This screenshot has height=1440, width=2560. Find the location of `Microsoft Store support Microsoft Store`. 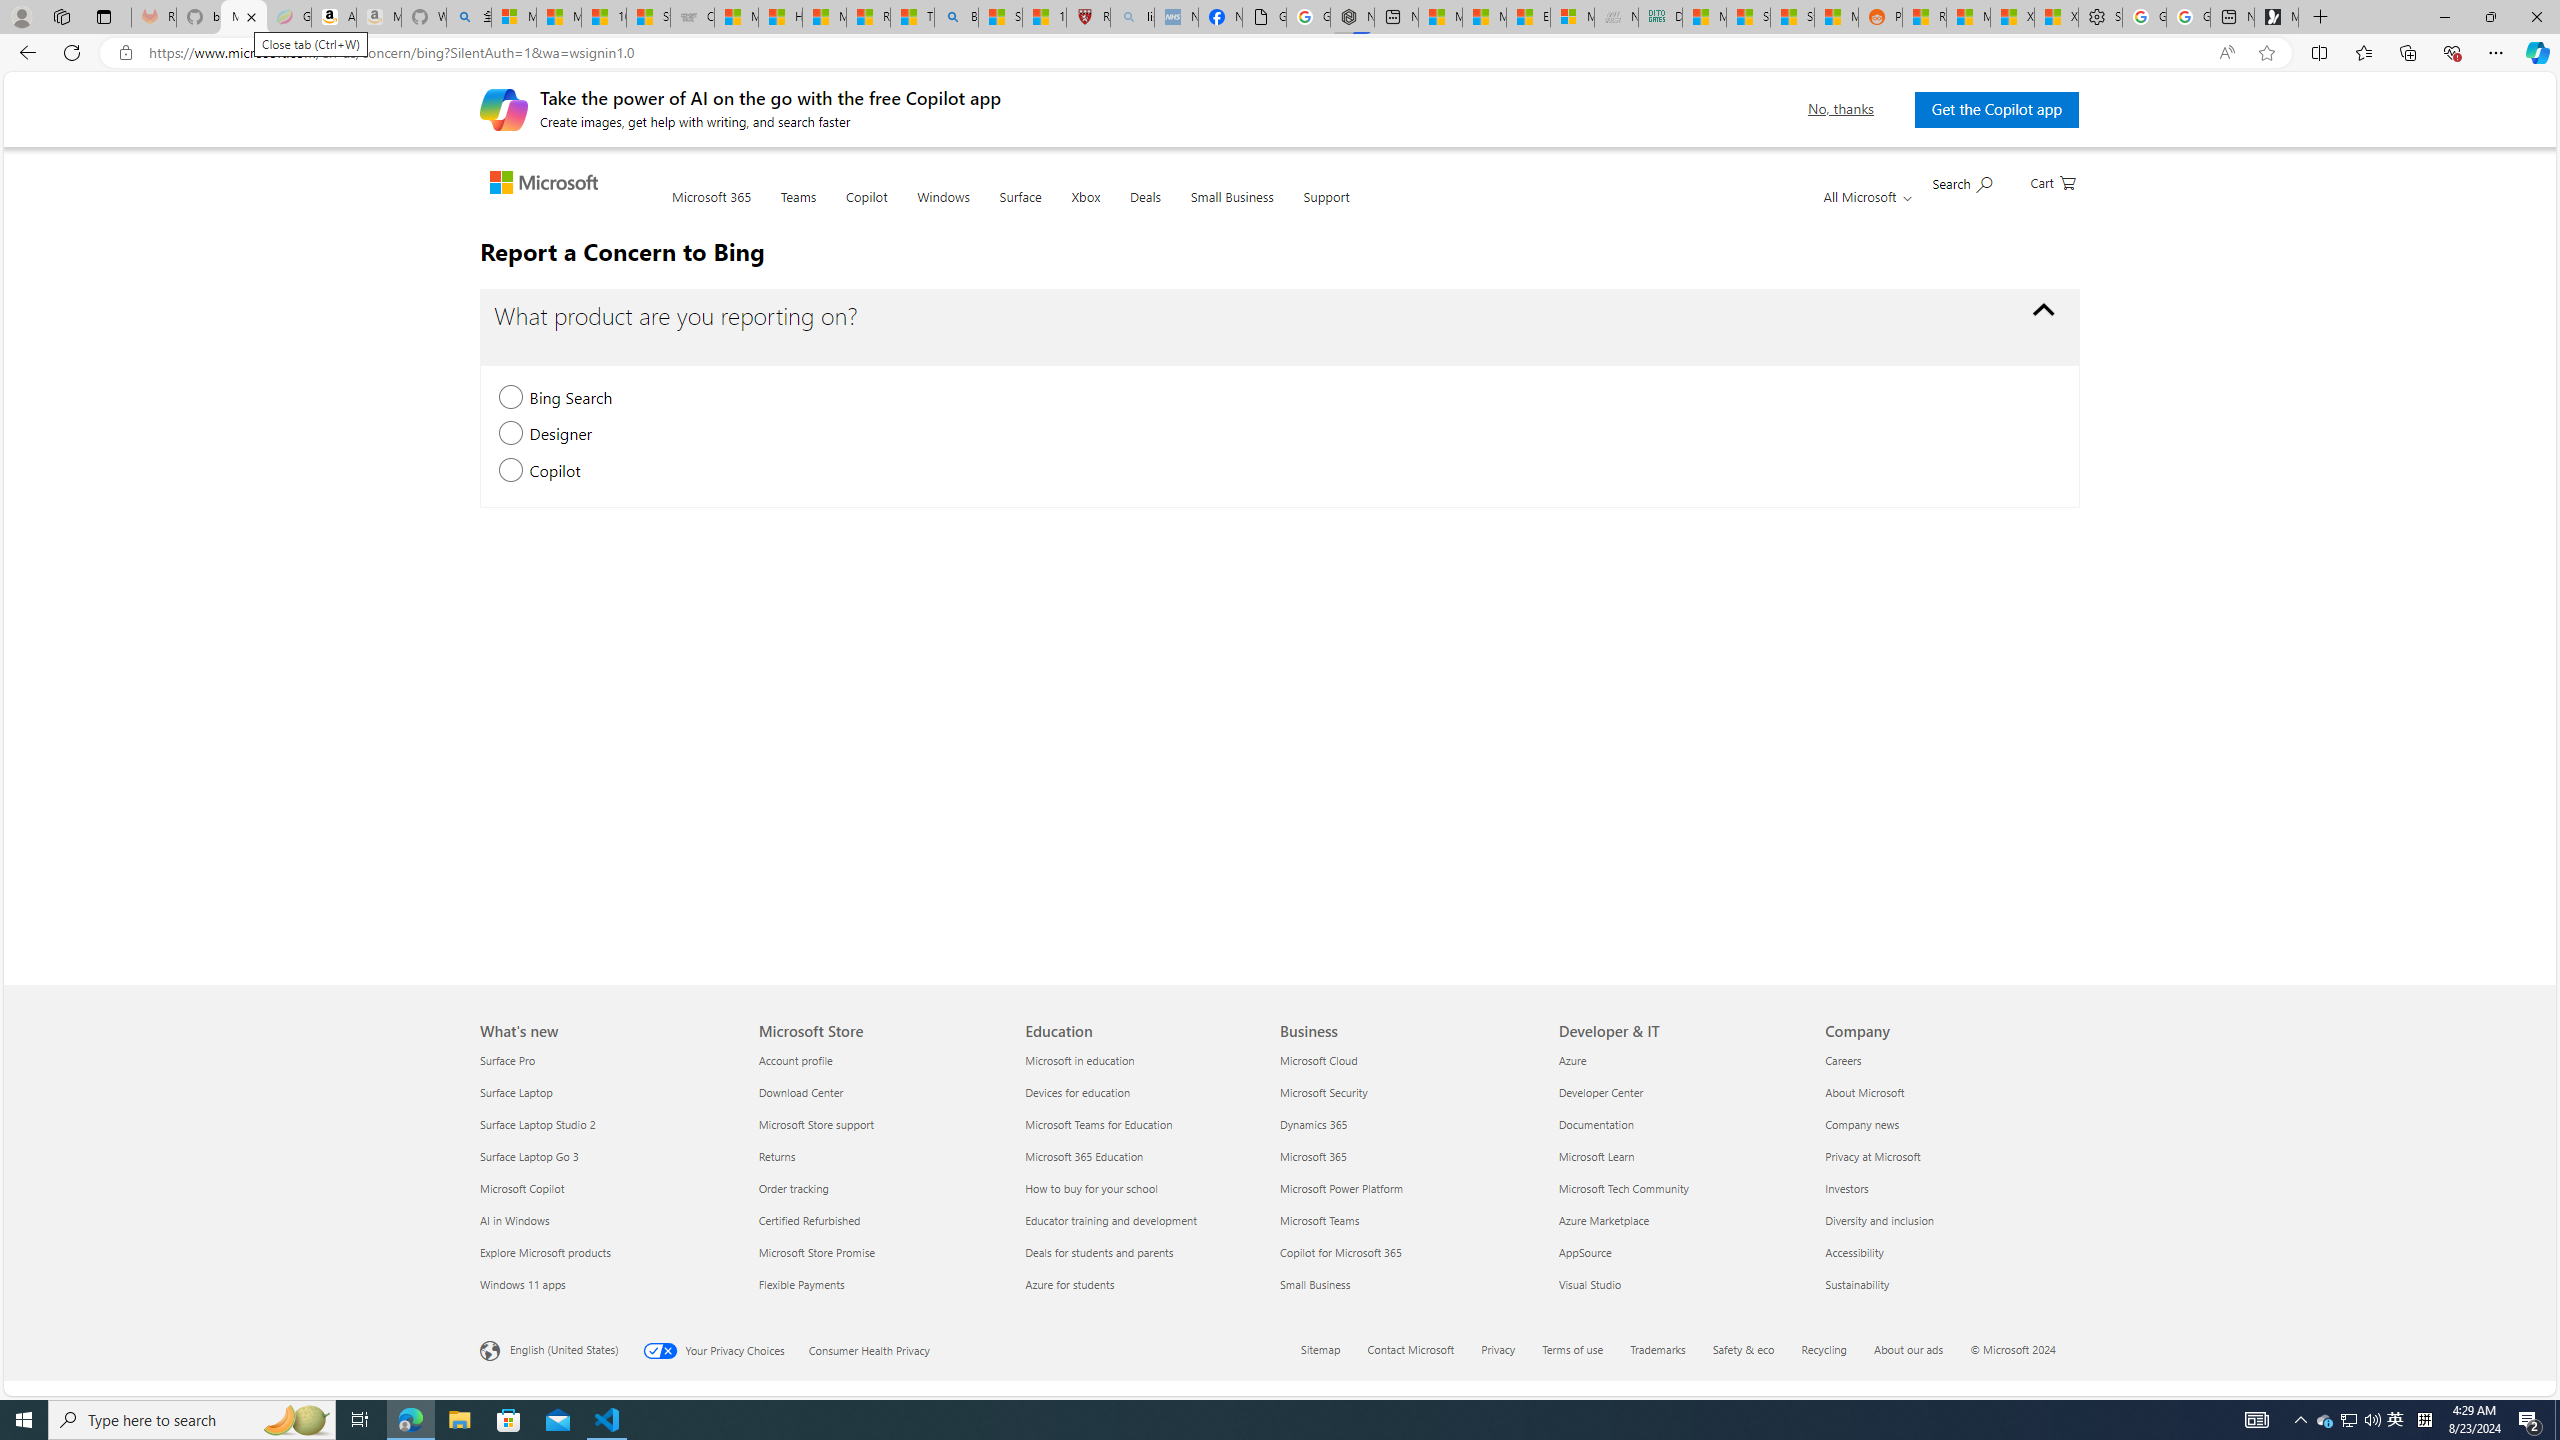

Microsoft Store support Microsoft Store is located at coordinates (814, 1124).